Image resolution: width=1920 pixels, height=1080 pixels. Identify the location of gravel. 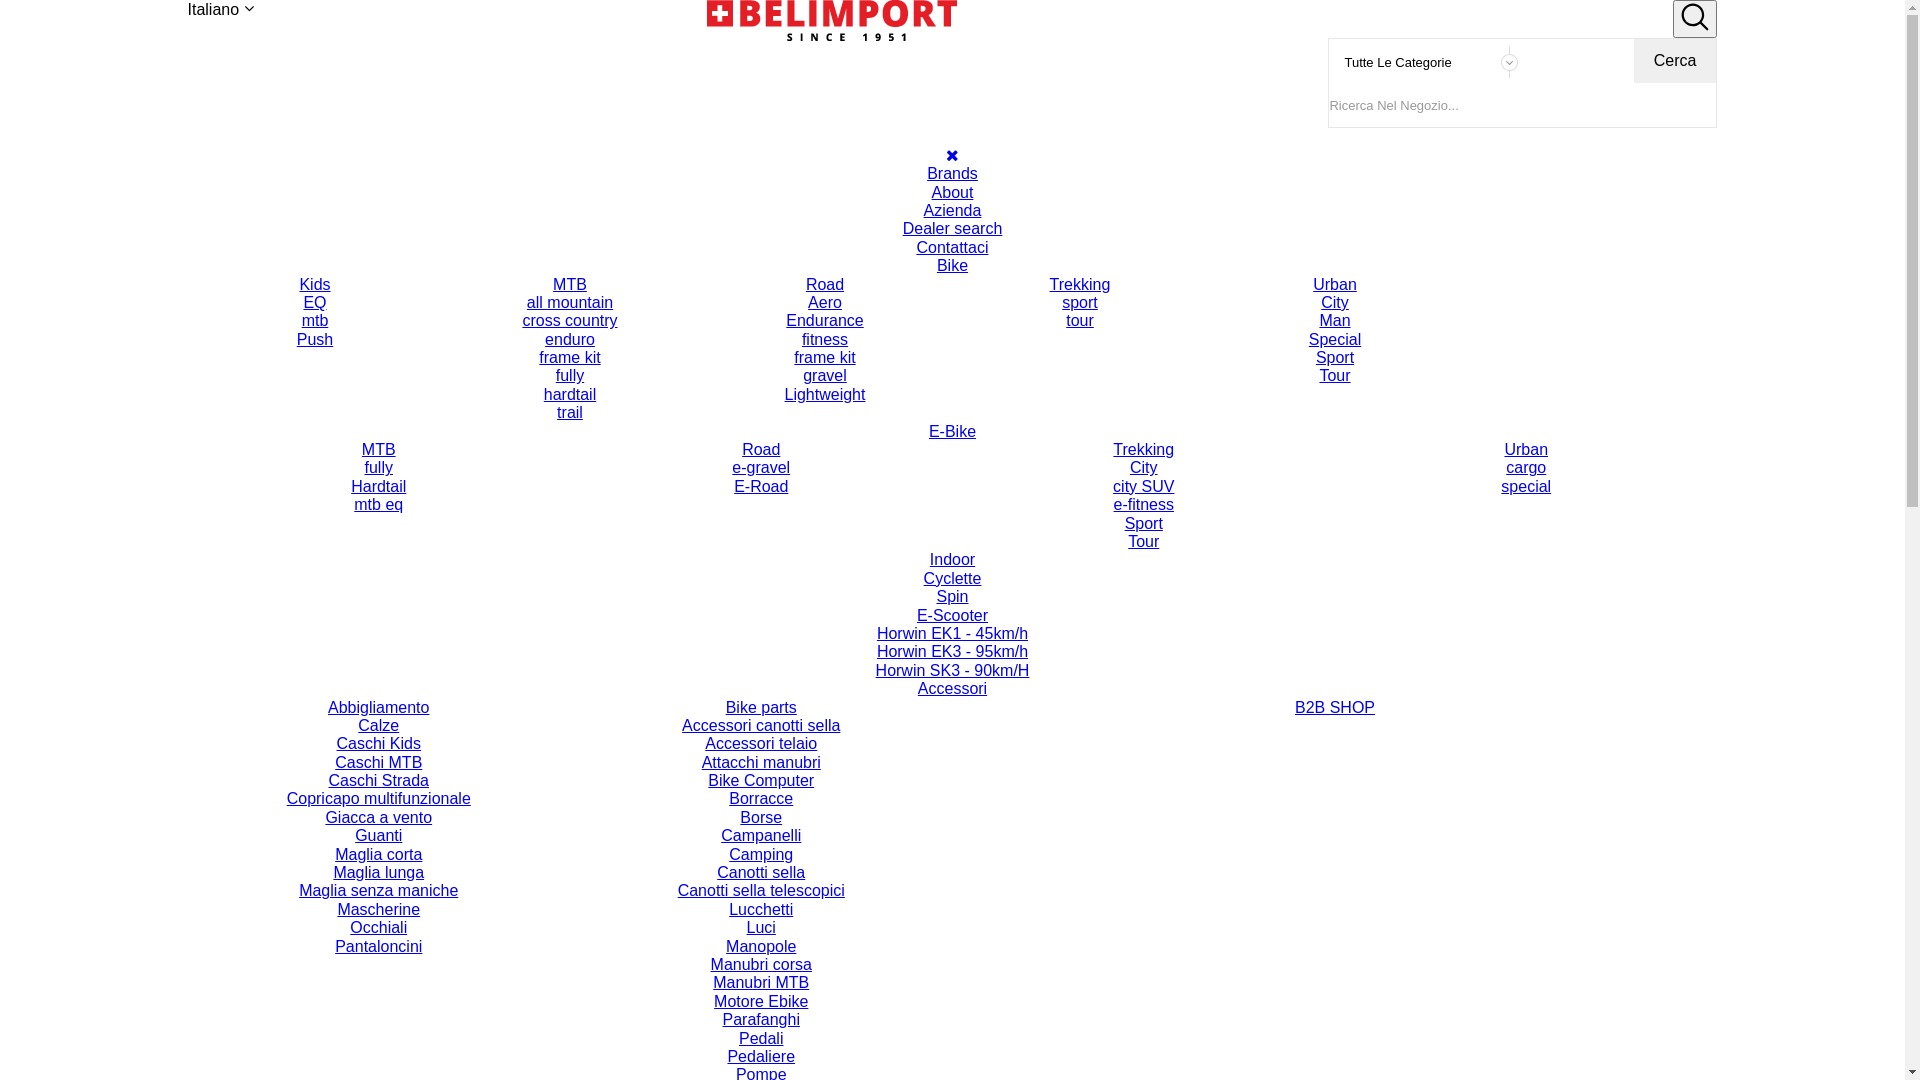
(824, 376).